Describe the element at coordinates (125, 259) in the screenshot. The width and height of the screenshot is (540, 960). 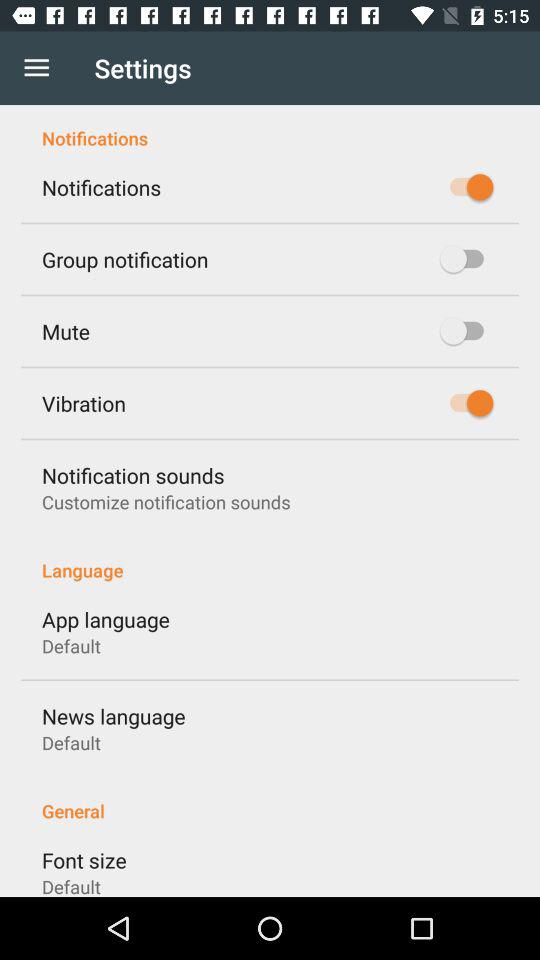
I see `choose icon below the notifications icon` at that location.